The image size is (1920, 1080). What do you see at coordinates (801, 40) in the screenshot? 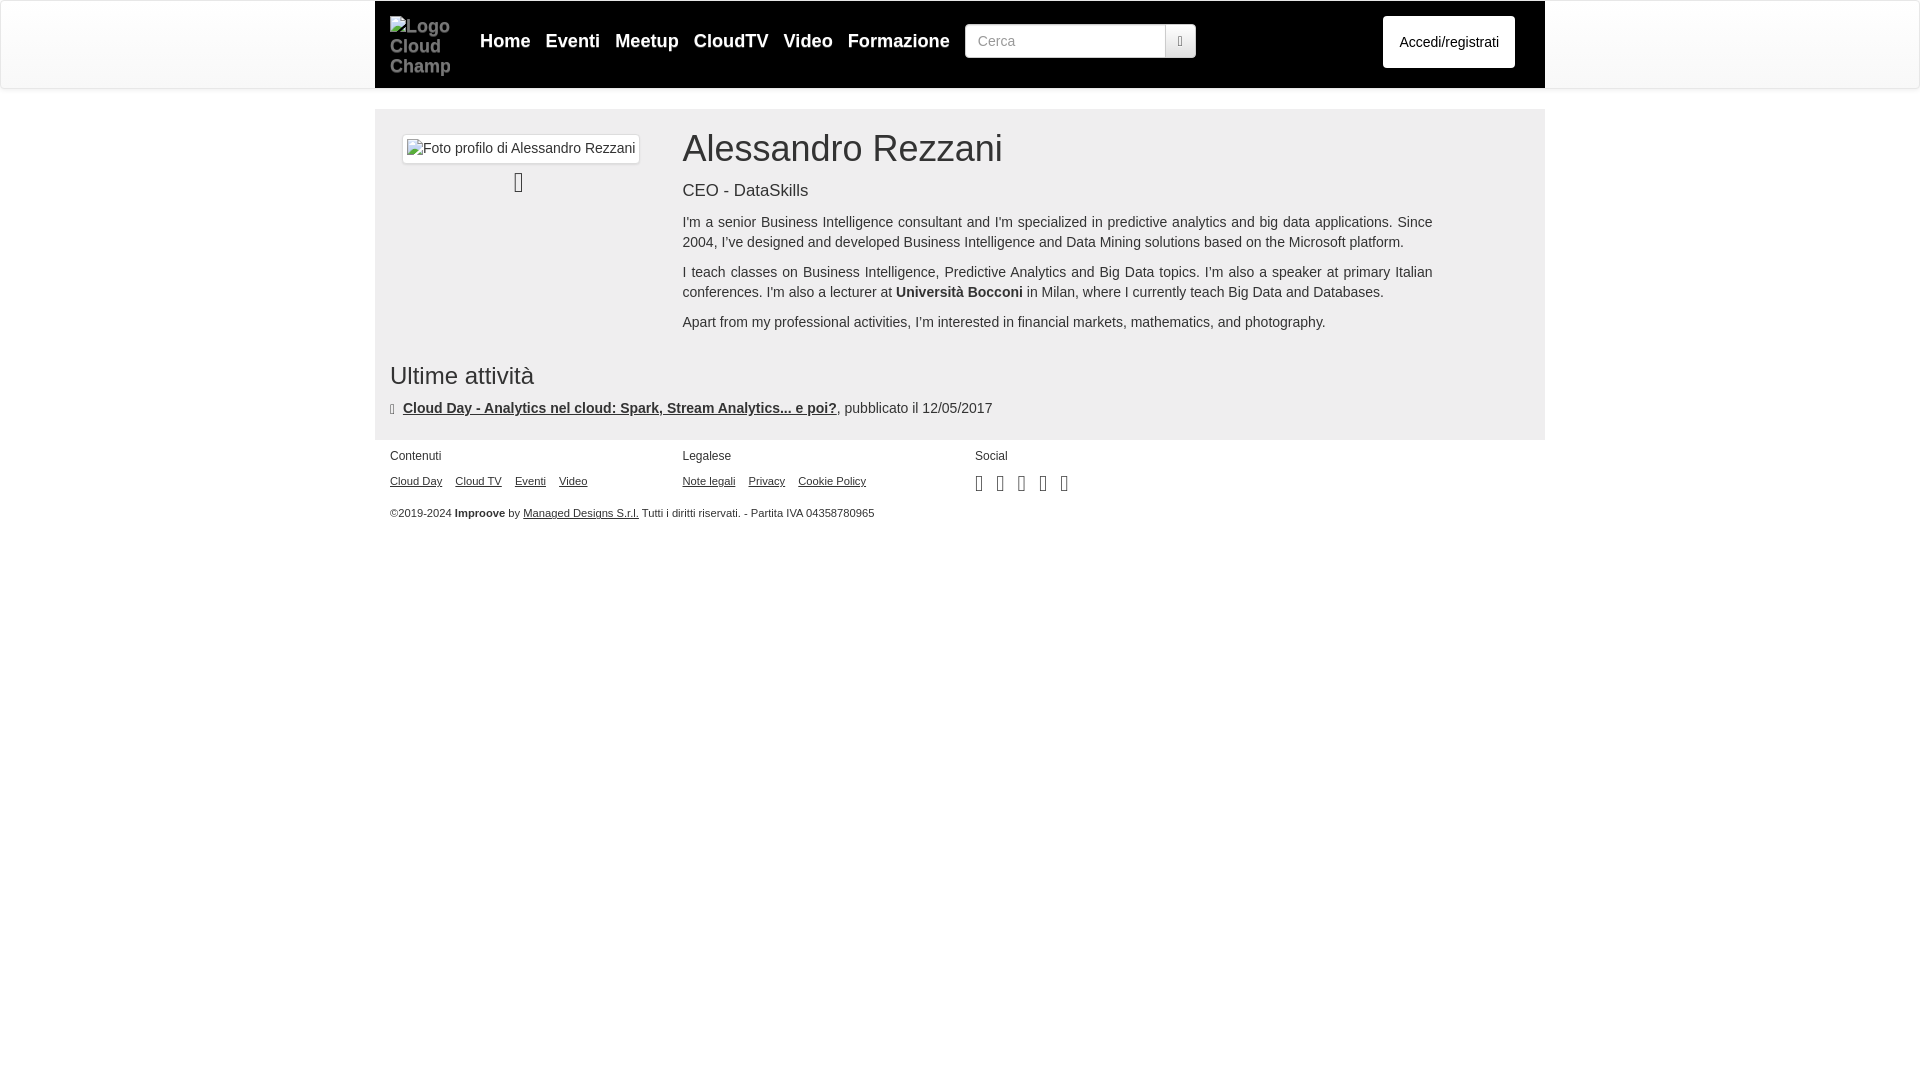
I see `Video` at bounding box center [801, 40].